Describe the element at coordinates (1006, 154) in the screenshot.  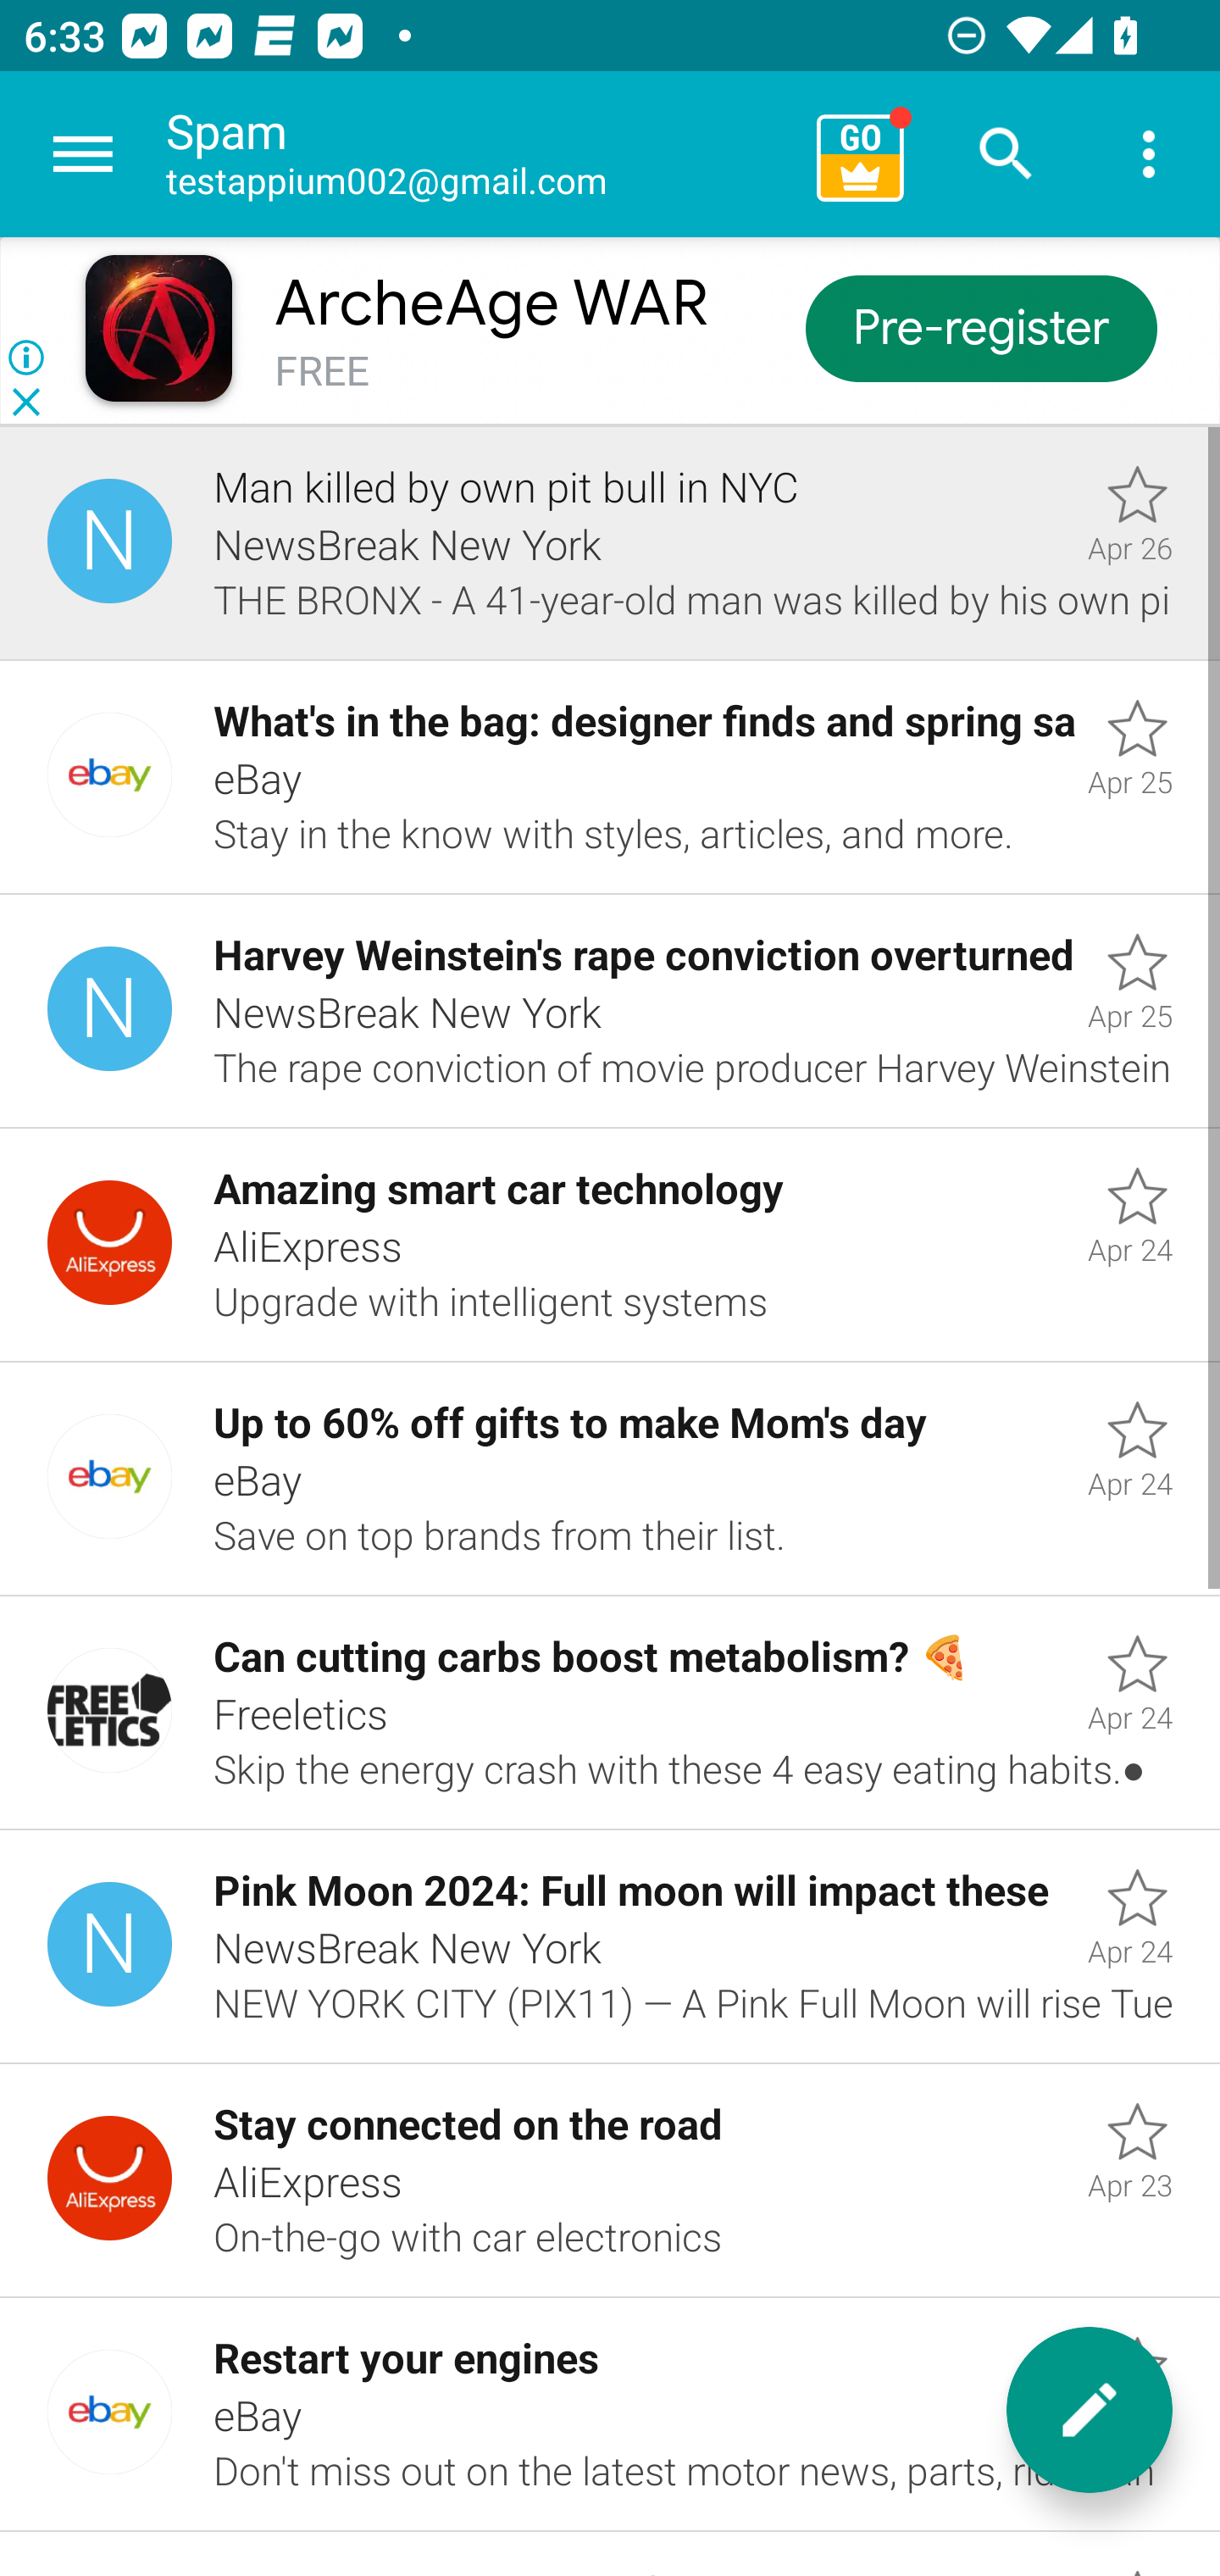
I see `Search` at that location.